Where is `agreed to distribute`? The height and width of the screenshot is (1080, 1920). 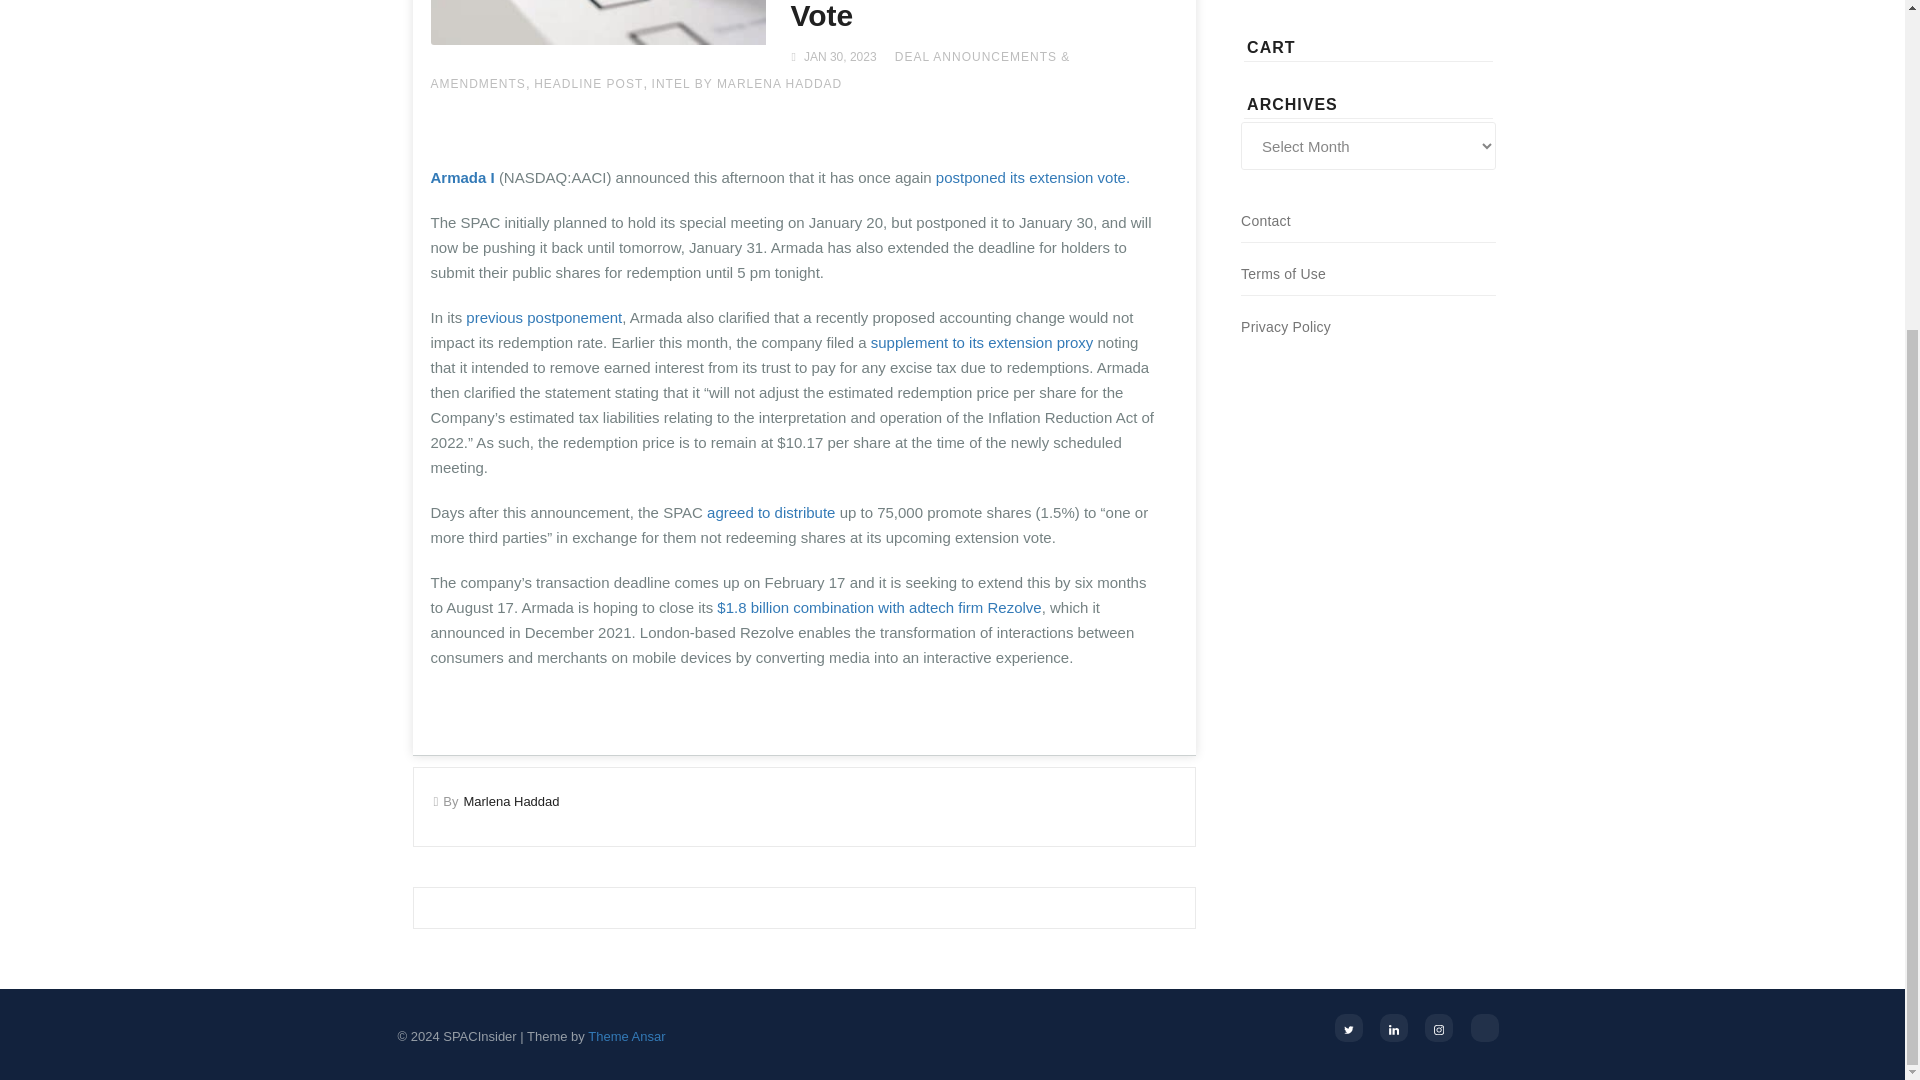
agreed to distribute is located at coordinates (770, 512).